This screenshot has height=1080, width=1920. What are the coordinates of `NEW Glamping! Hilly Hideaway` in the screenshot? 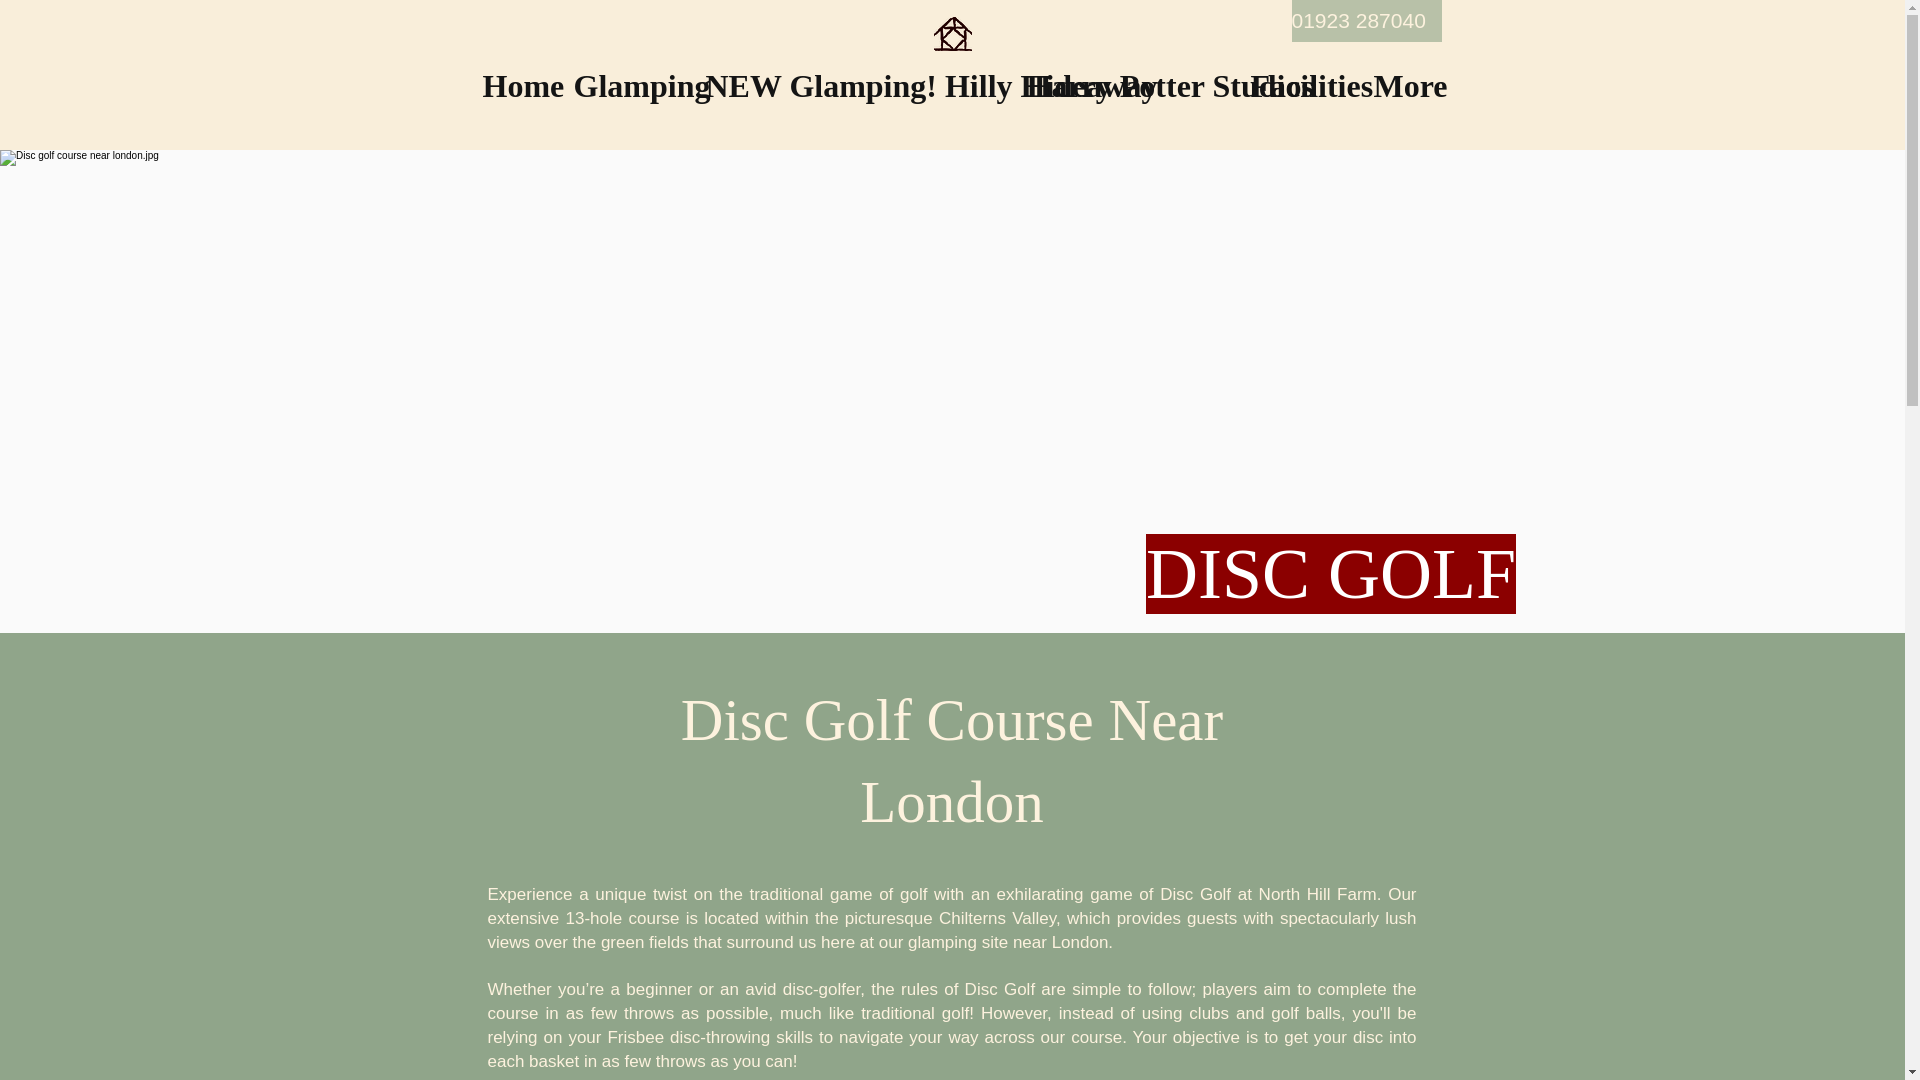 It's located at (850, 86).